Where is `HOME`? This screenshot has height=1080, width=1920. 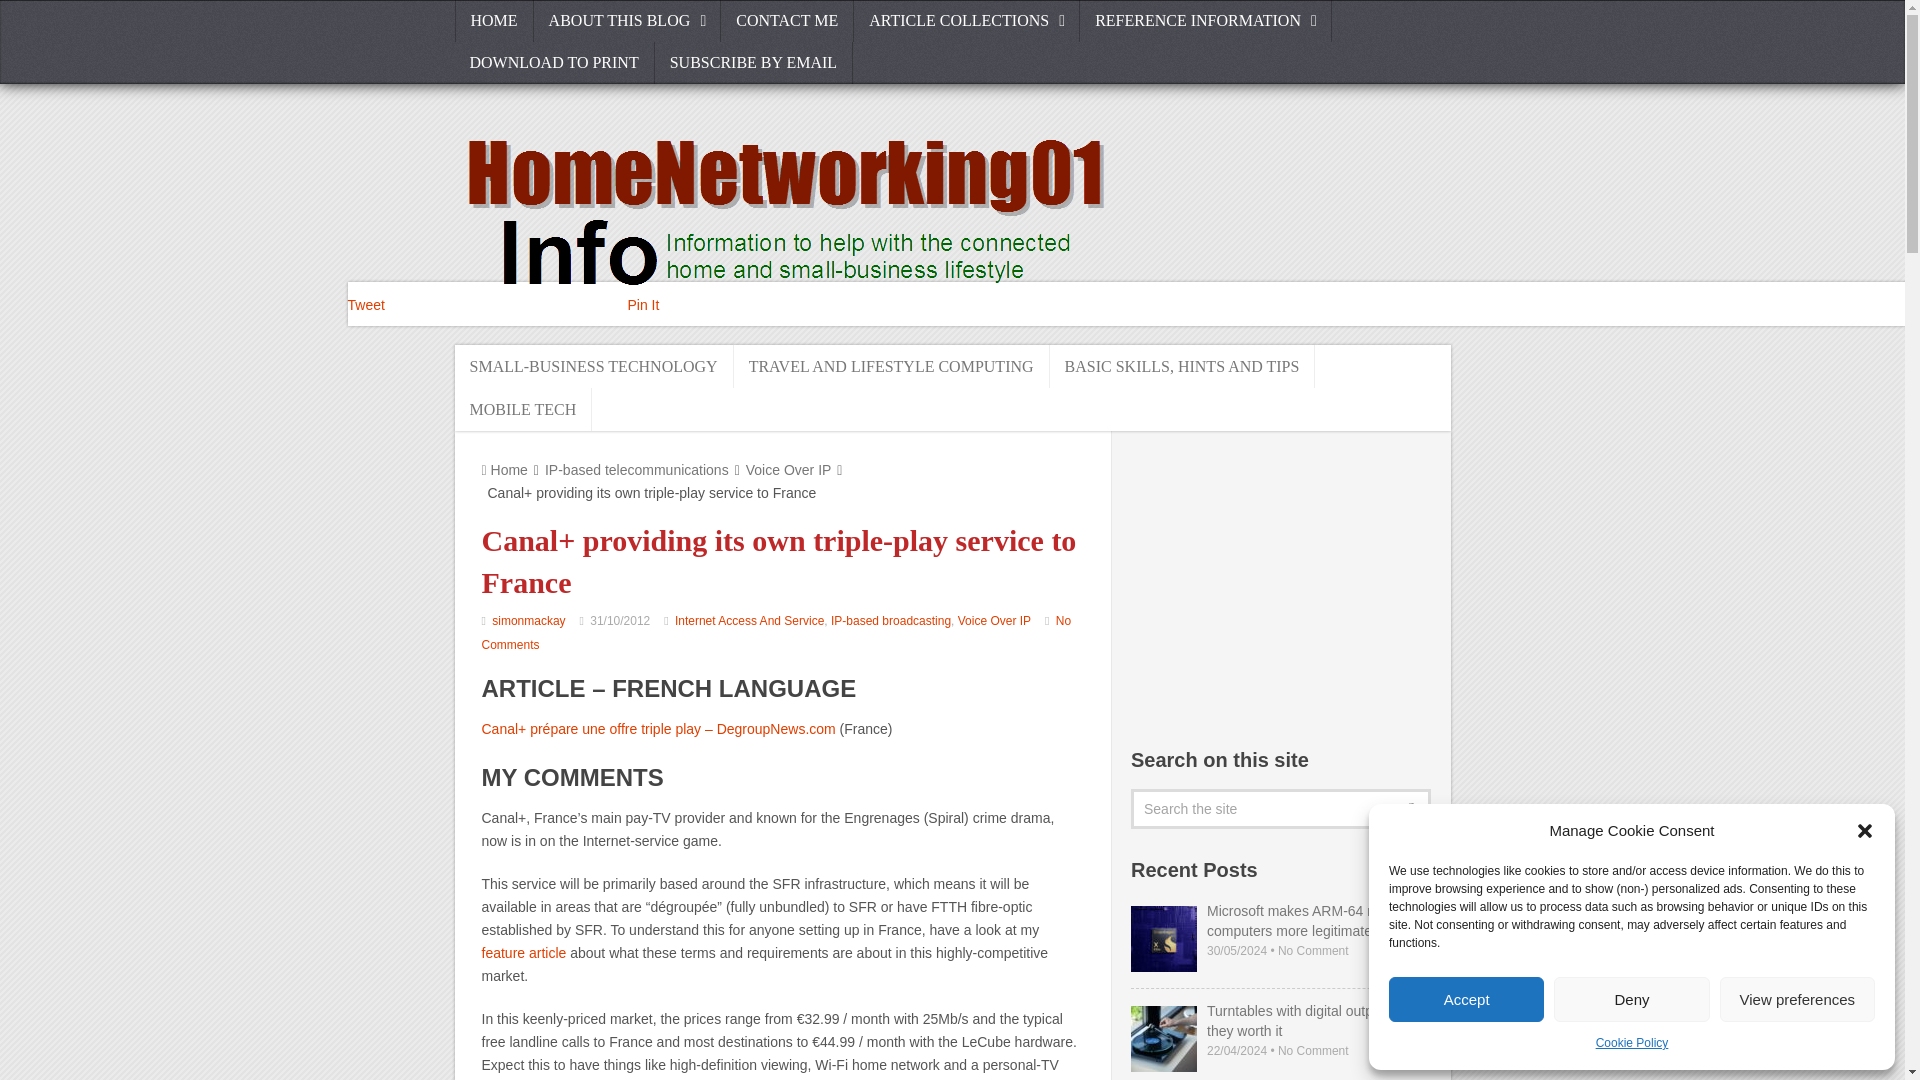
HOME is located at coordinates (493, 21).